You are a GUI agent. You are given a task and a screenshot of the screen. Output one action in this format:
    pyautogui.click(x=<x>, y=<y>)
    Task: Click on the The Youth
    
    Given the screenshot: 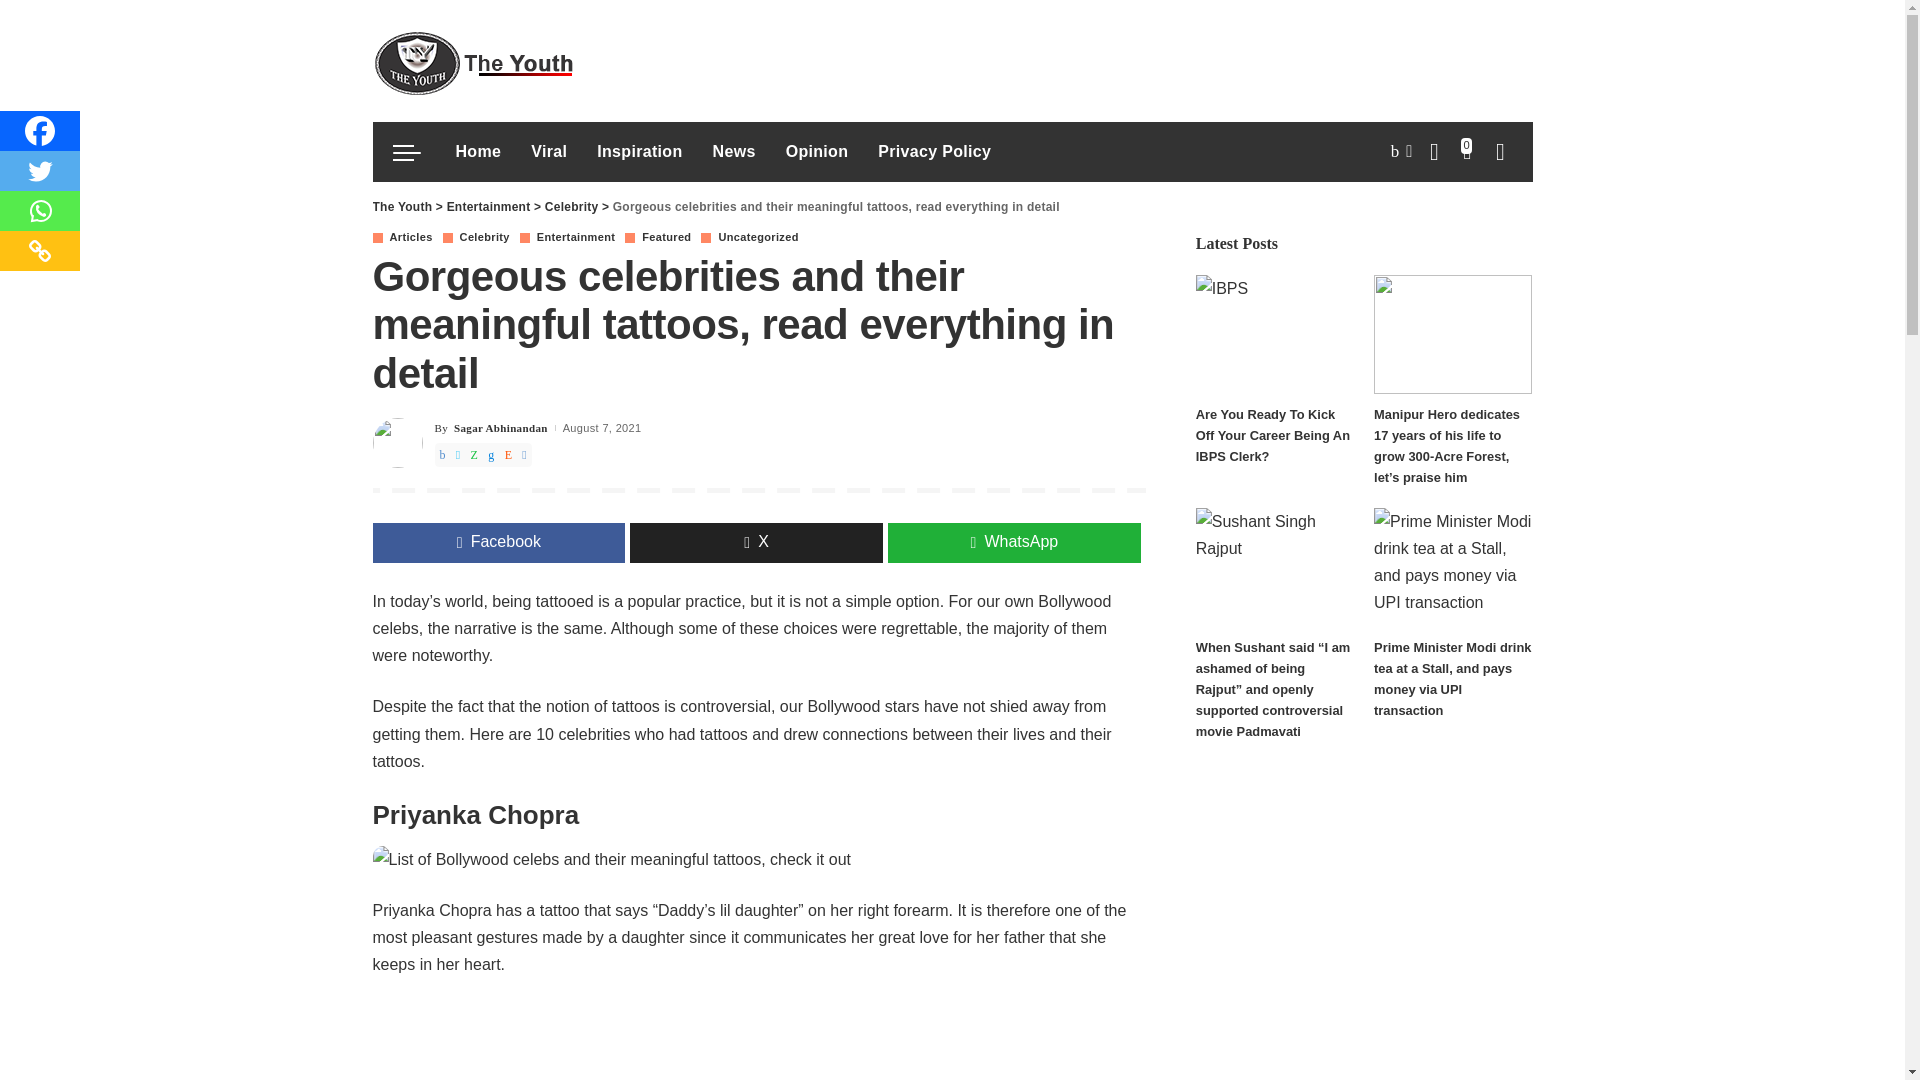 What is the action you would take?
    pyautogui.click(x=472, y=60)
    